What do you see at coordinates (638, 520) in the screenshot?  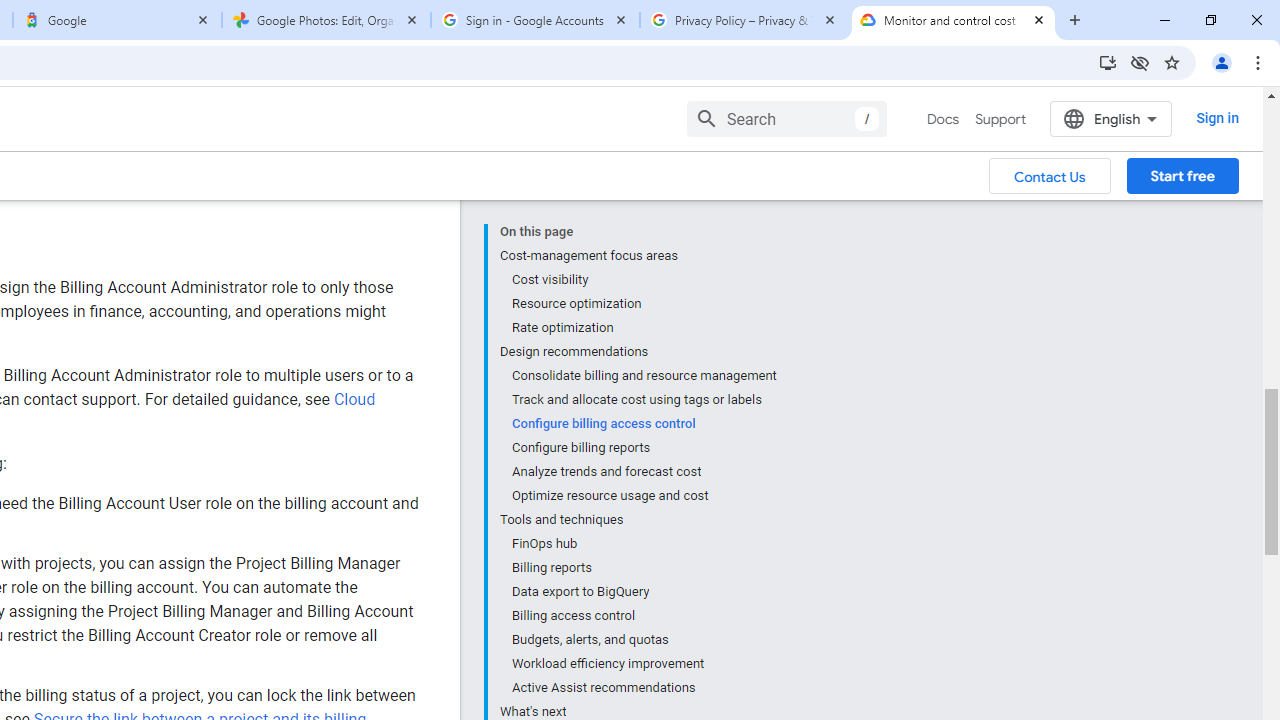 I see `Tools and techniques` at bounding box center [638, 520].